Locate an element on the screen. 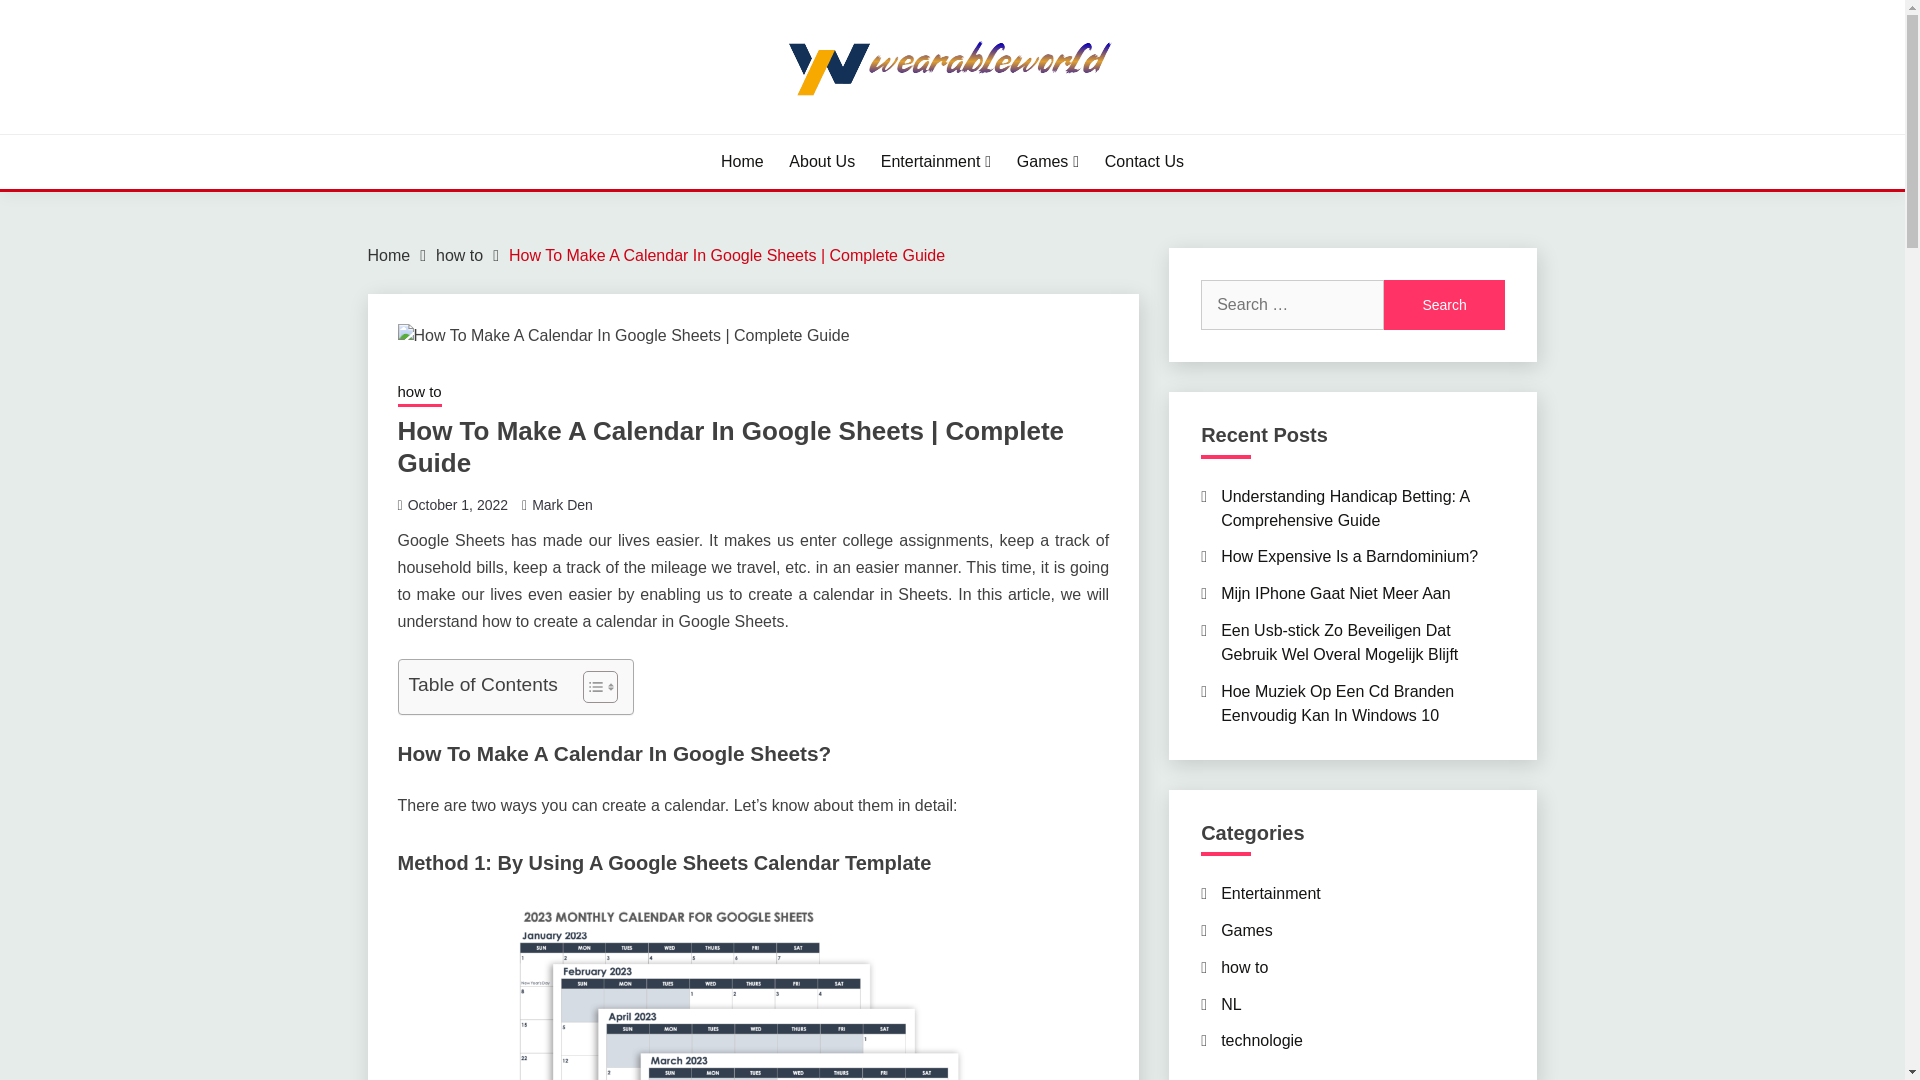 This screenshot has height=1080, width=1920. Home is located at coordinates (742, 162).